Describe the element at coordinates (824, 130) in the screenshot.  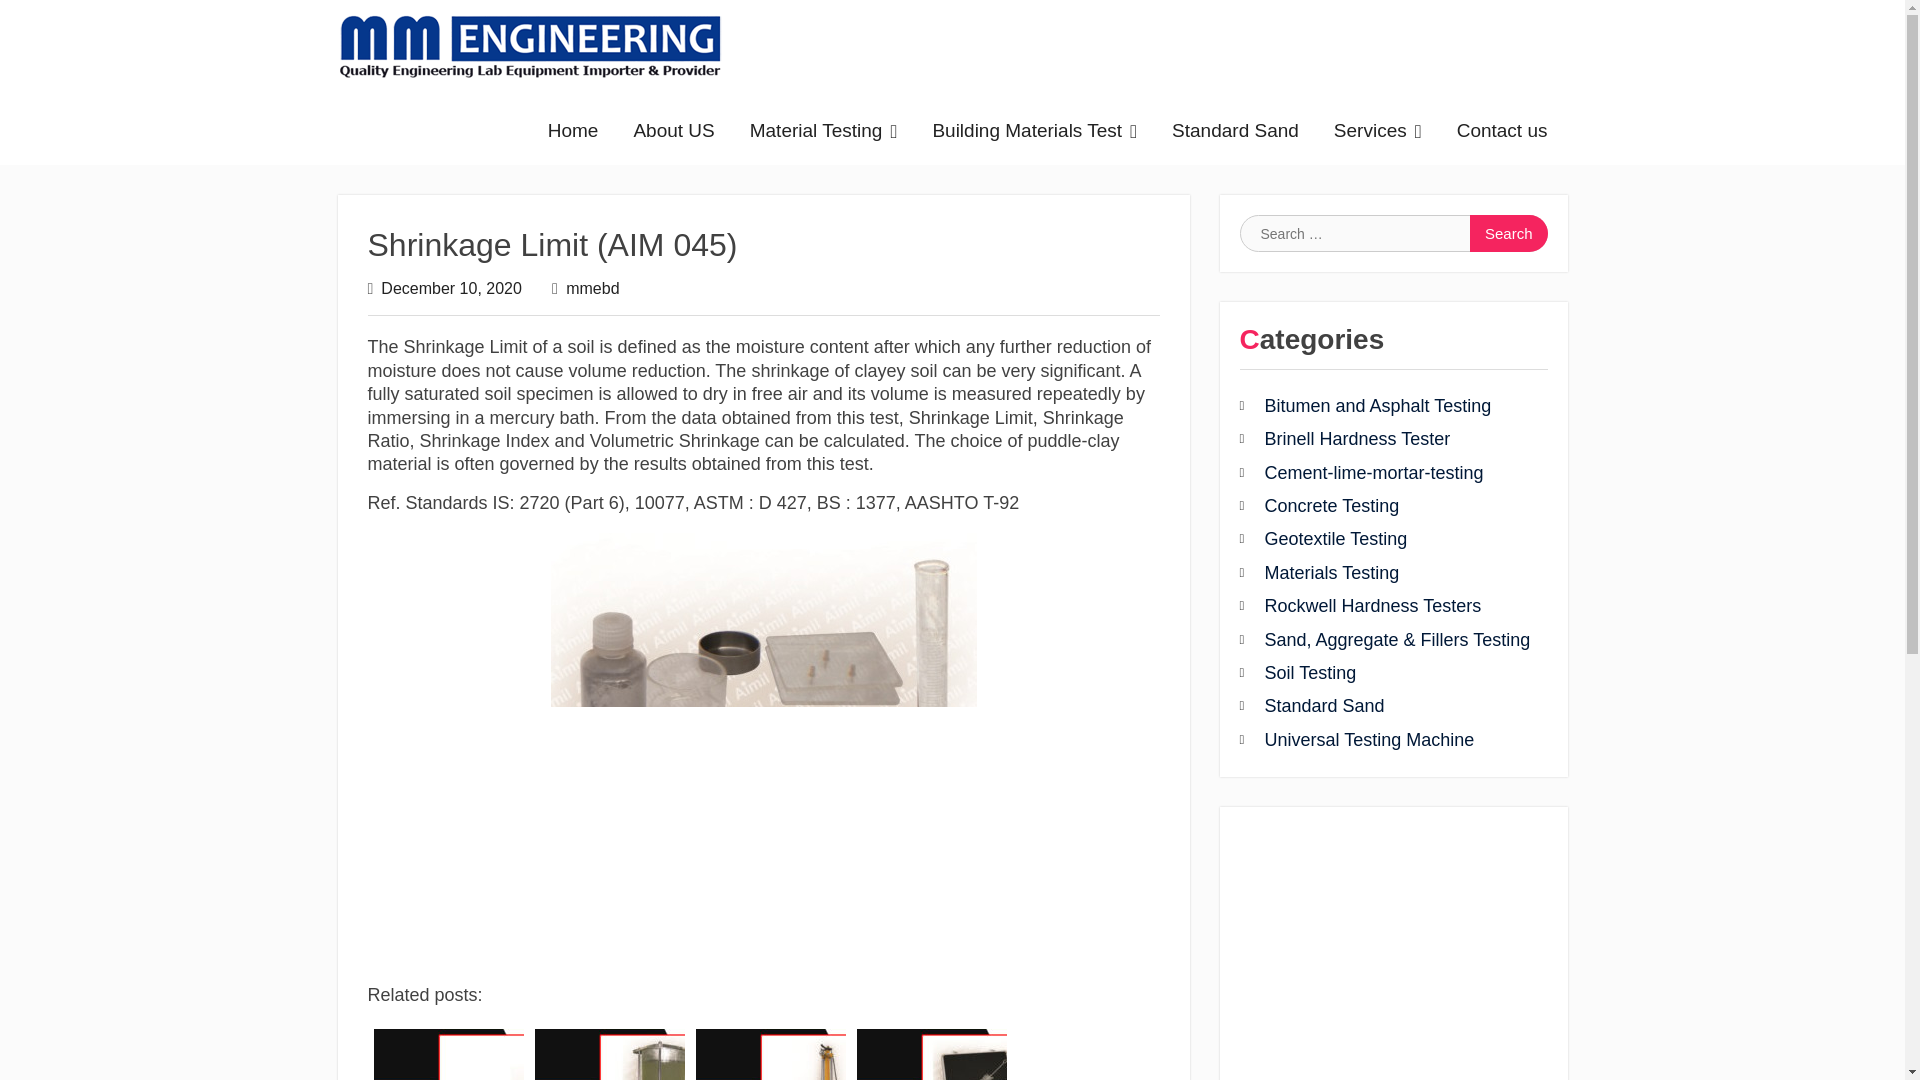
I see `Material Testing` at that location.